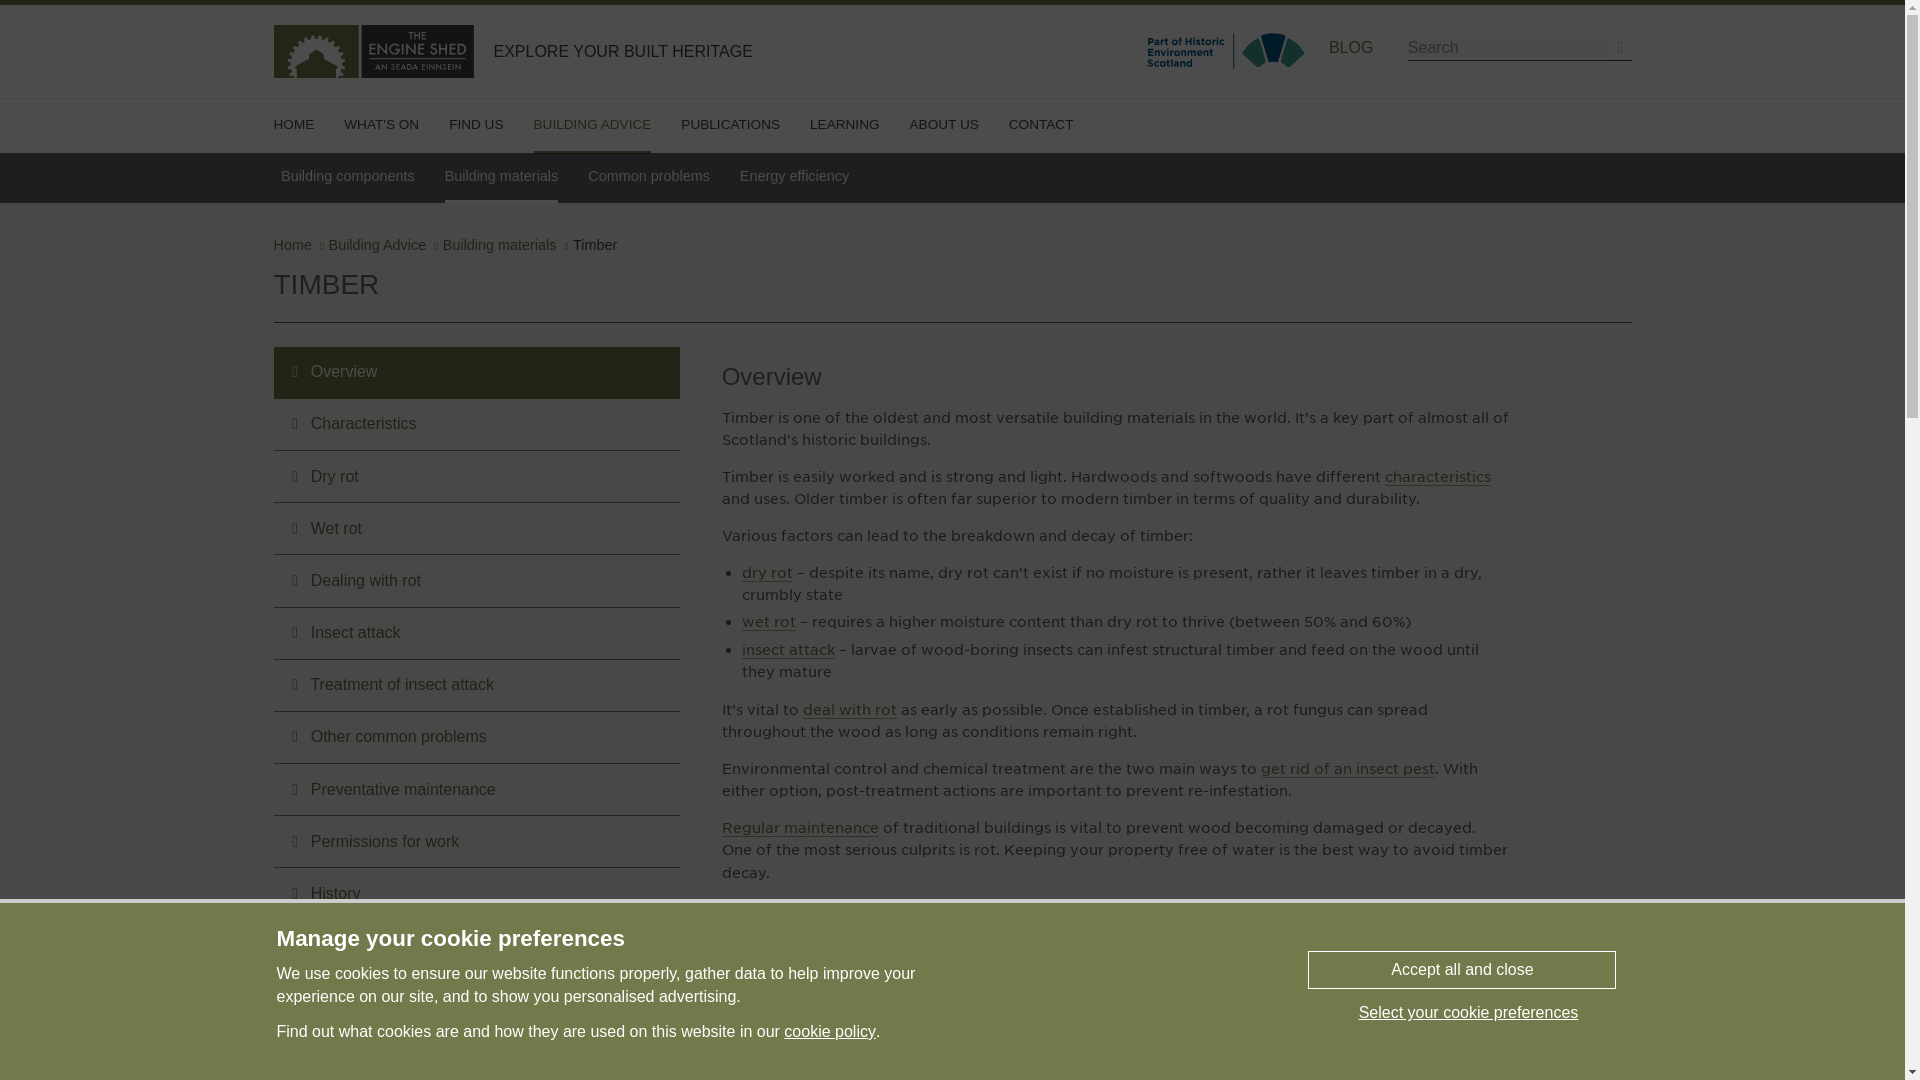 This screenshot has height=1080, width=1920. What do you see at coordinates (1438, 476) in the screenshot?
I see `Characteristics` at bounding box center [1438, 476].